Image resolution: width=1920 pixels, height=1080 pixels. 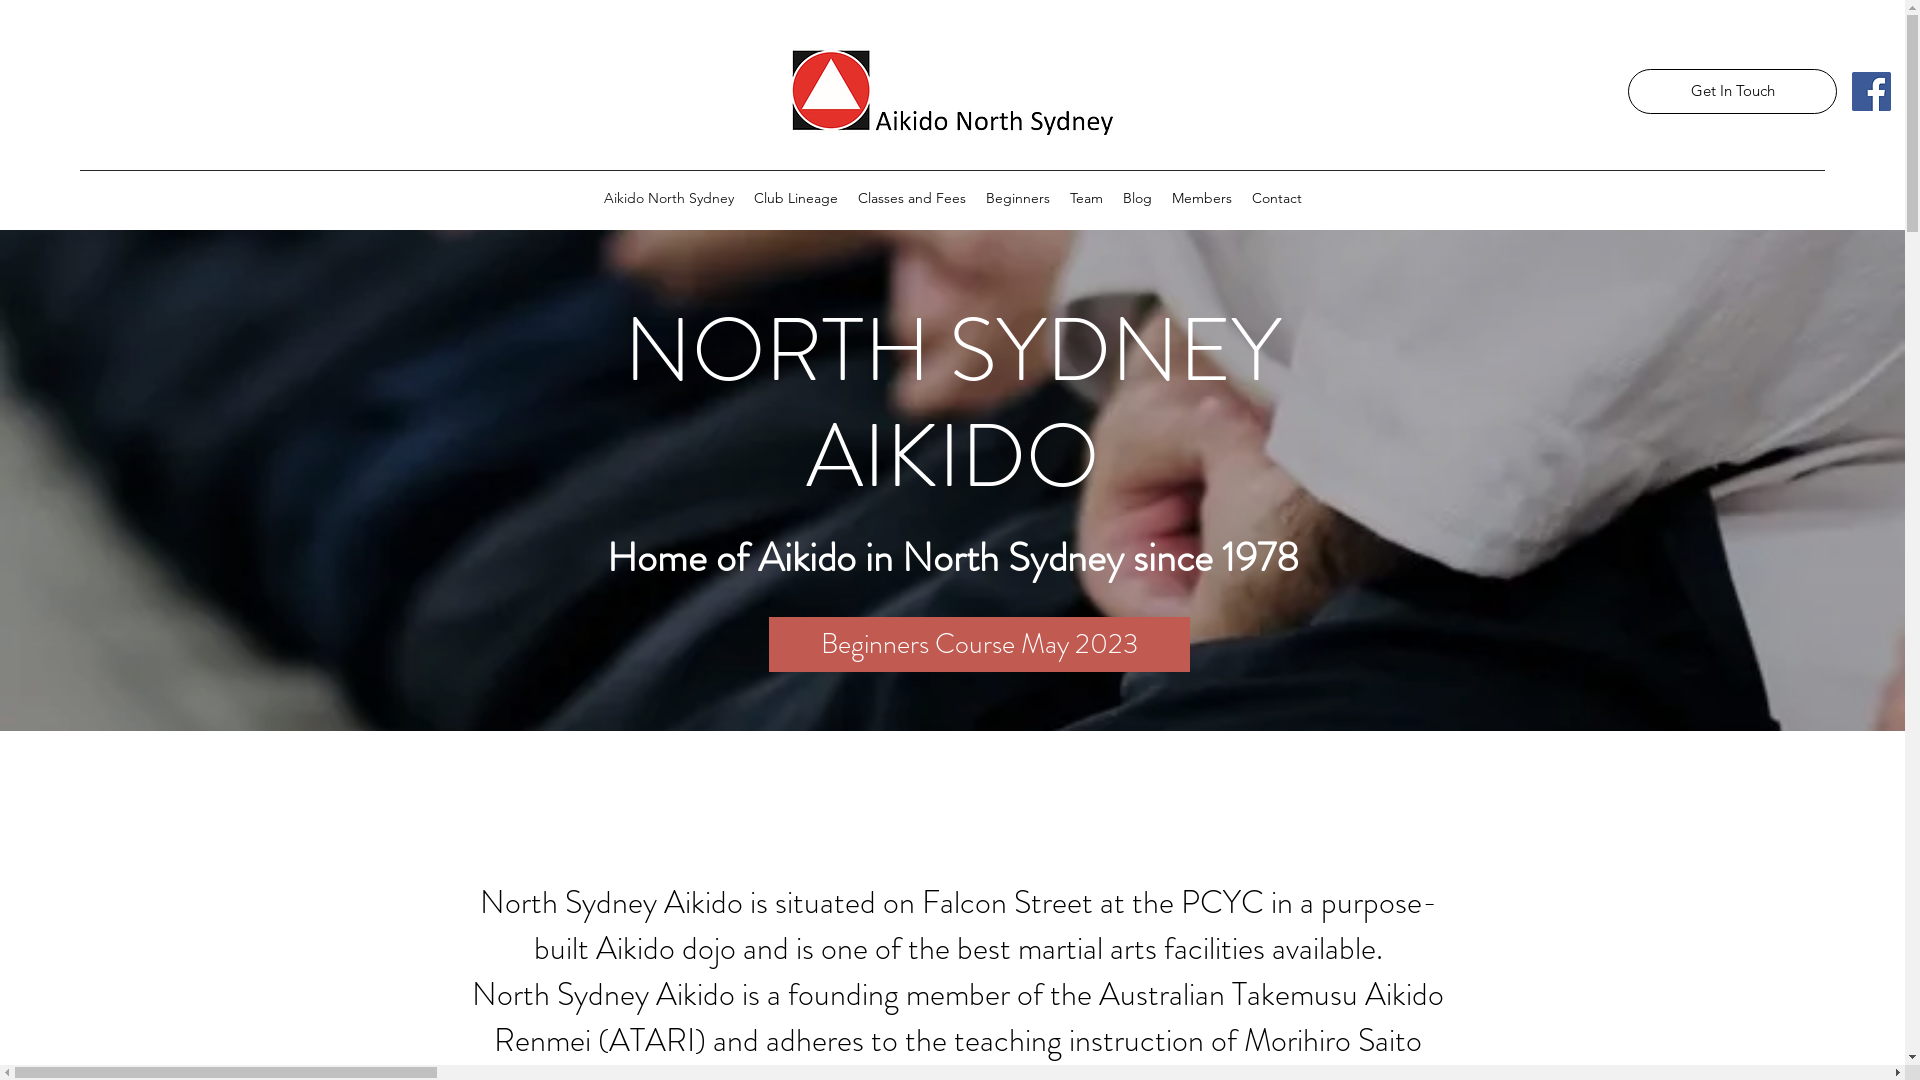 I want to click on Team, so click(x=1086, y=198).